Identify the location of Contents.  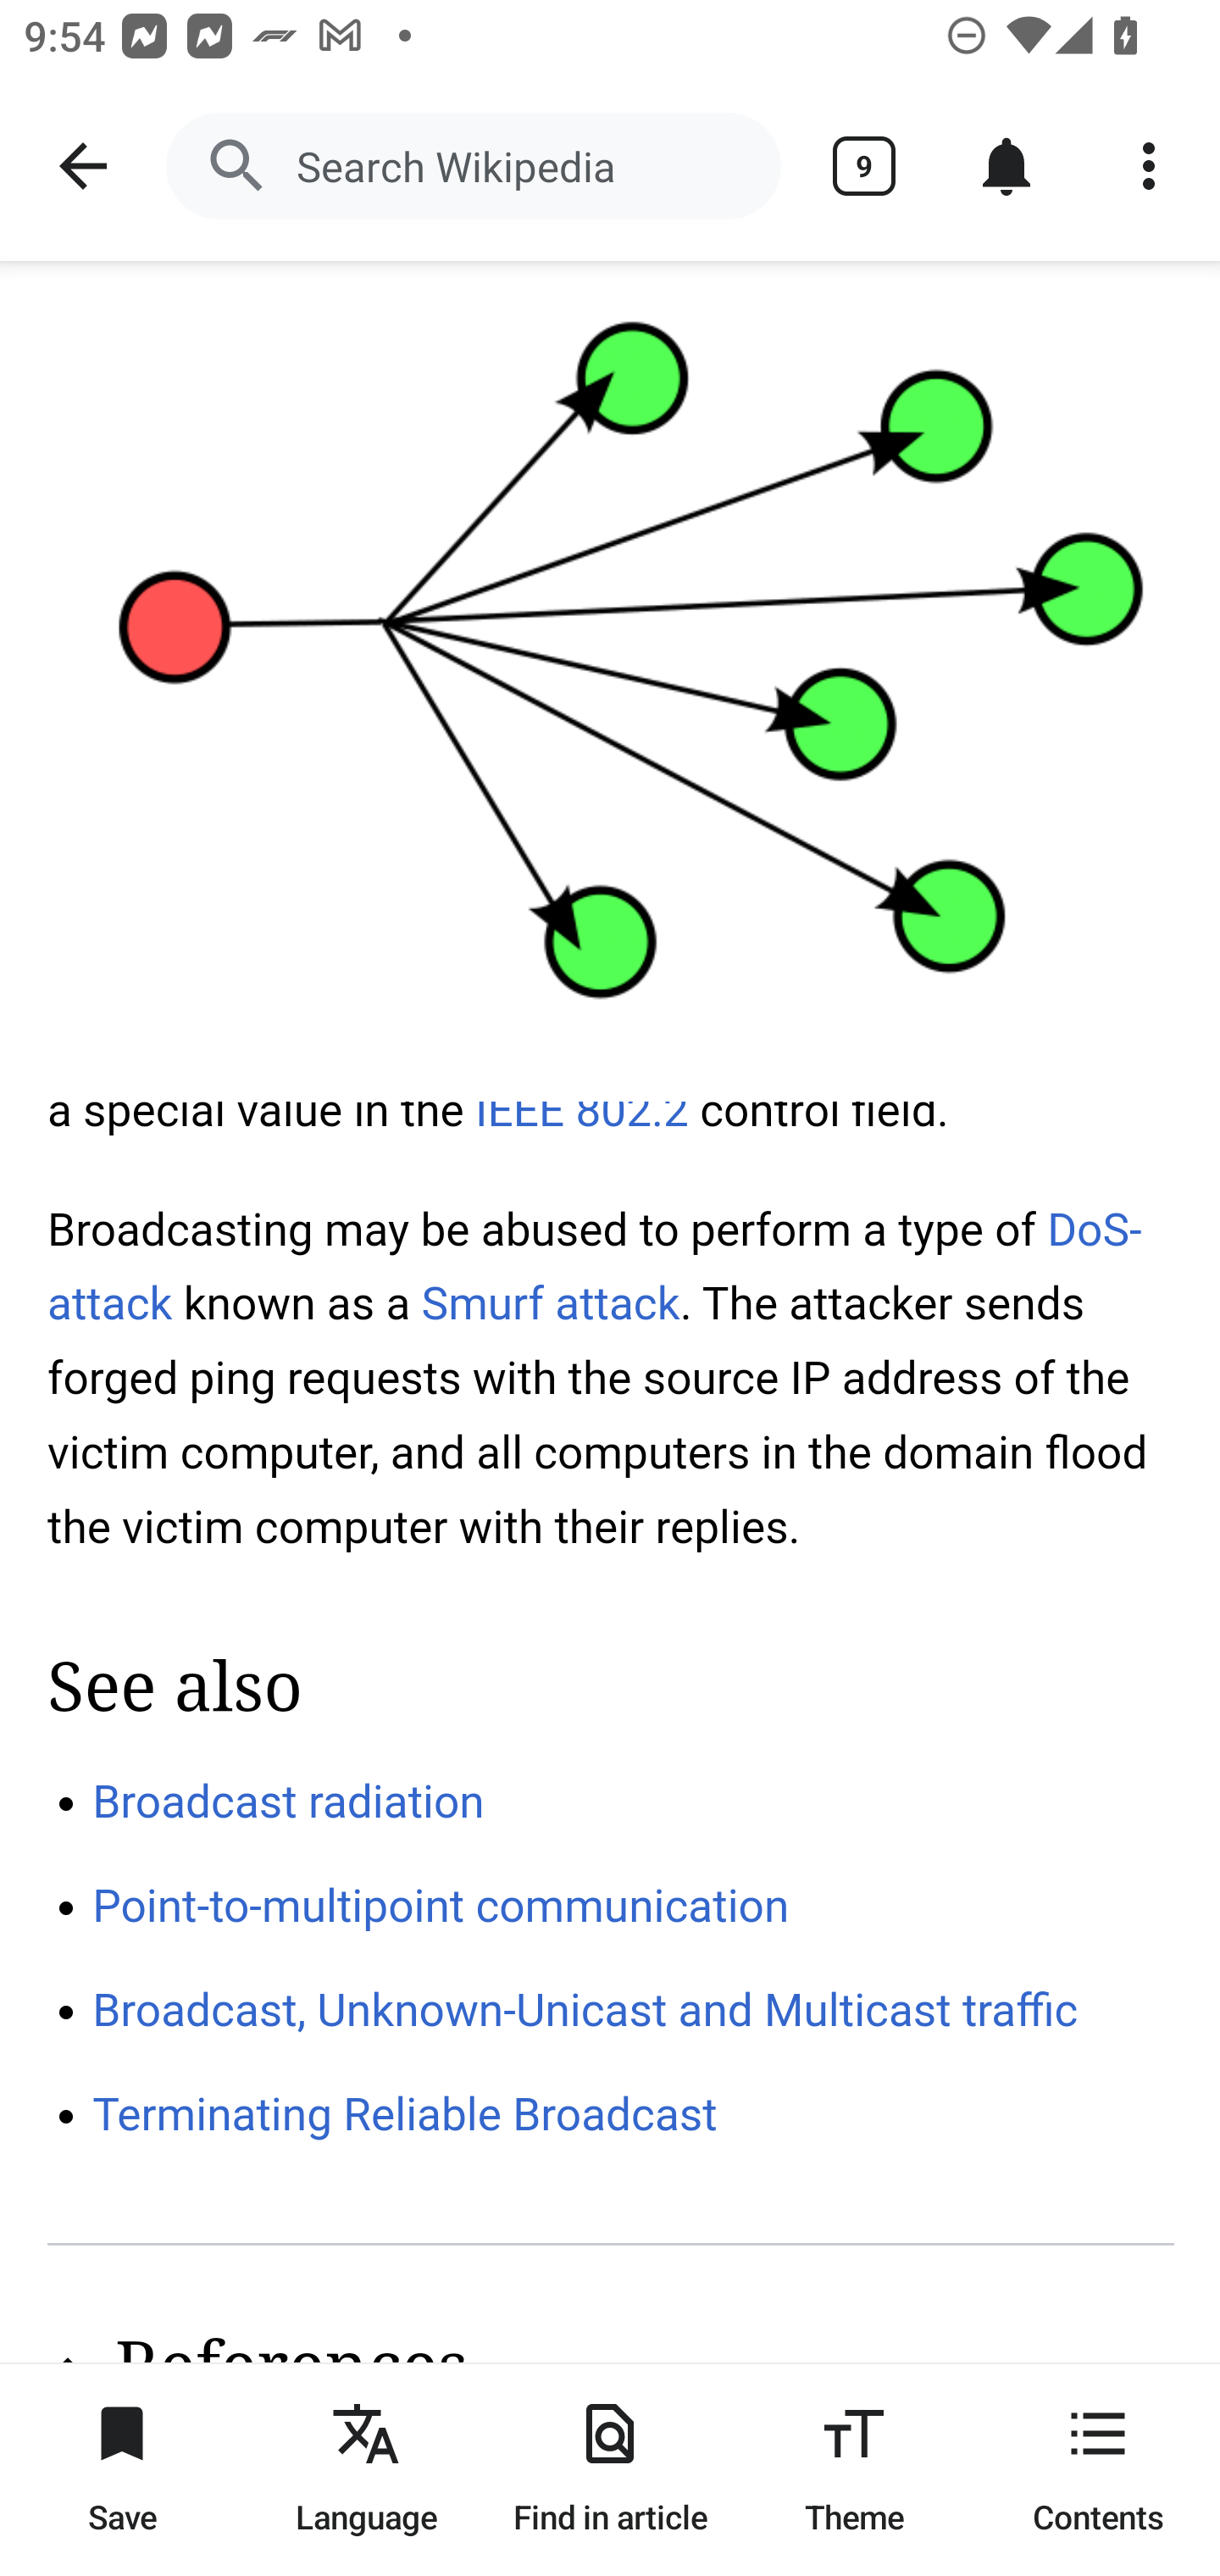
(1098, 2469).